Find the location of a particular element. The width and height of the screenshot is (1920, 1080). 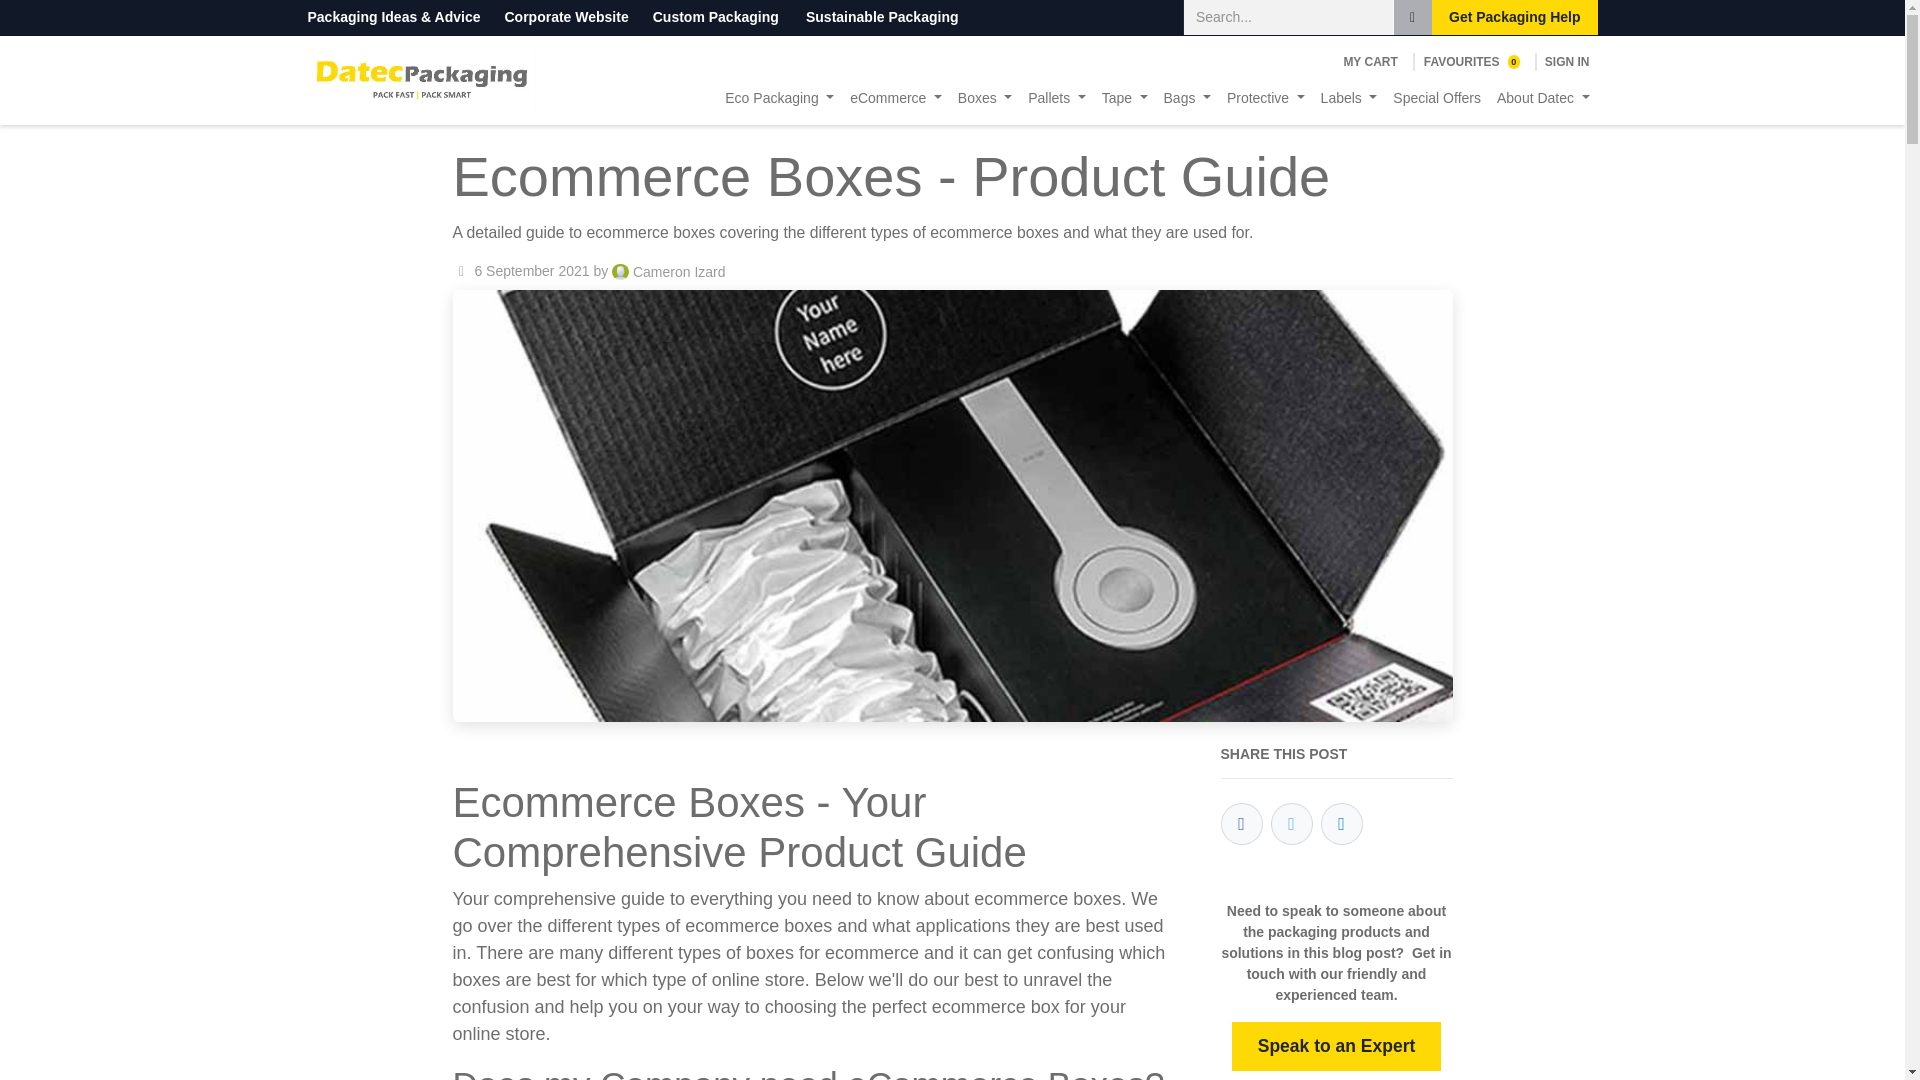

Corporate Website is located at coordinates (565, 16).